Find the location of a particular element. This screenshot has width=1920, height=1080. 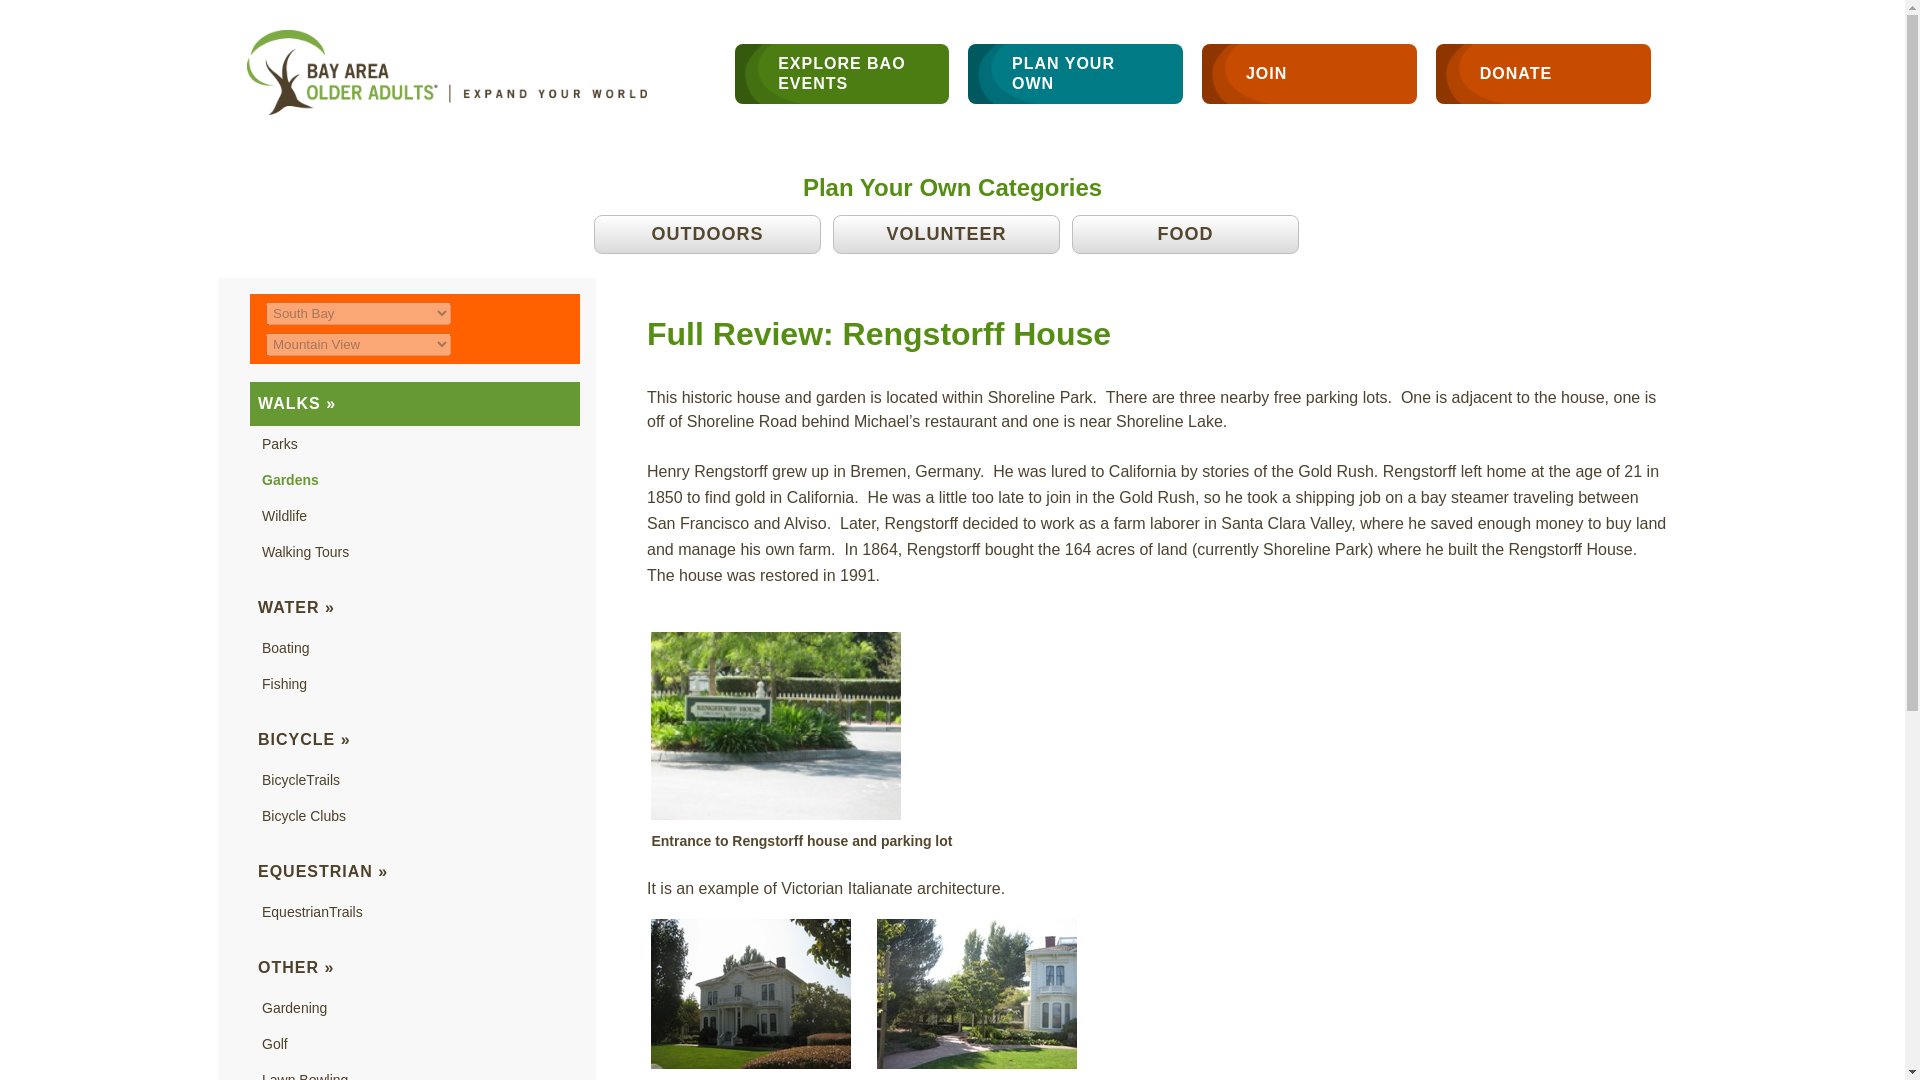

Golf is located at coordinates (274, 1043).